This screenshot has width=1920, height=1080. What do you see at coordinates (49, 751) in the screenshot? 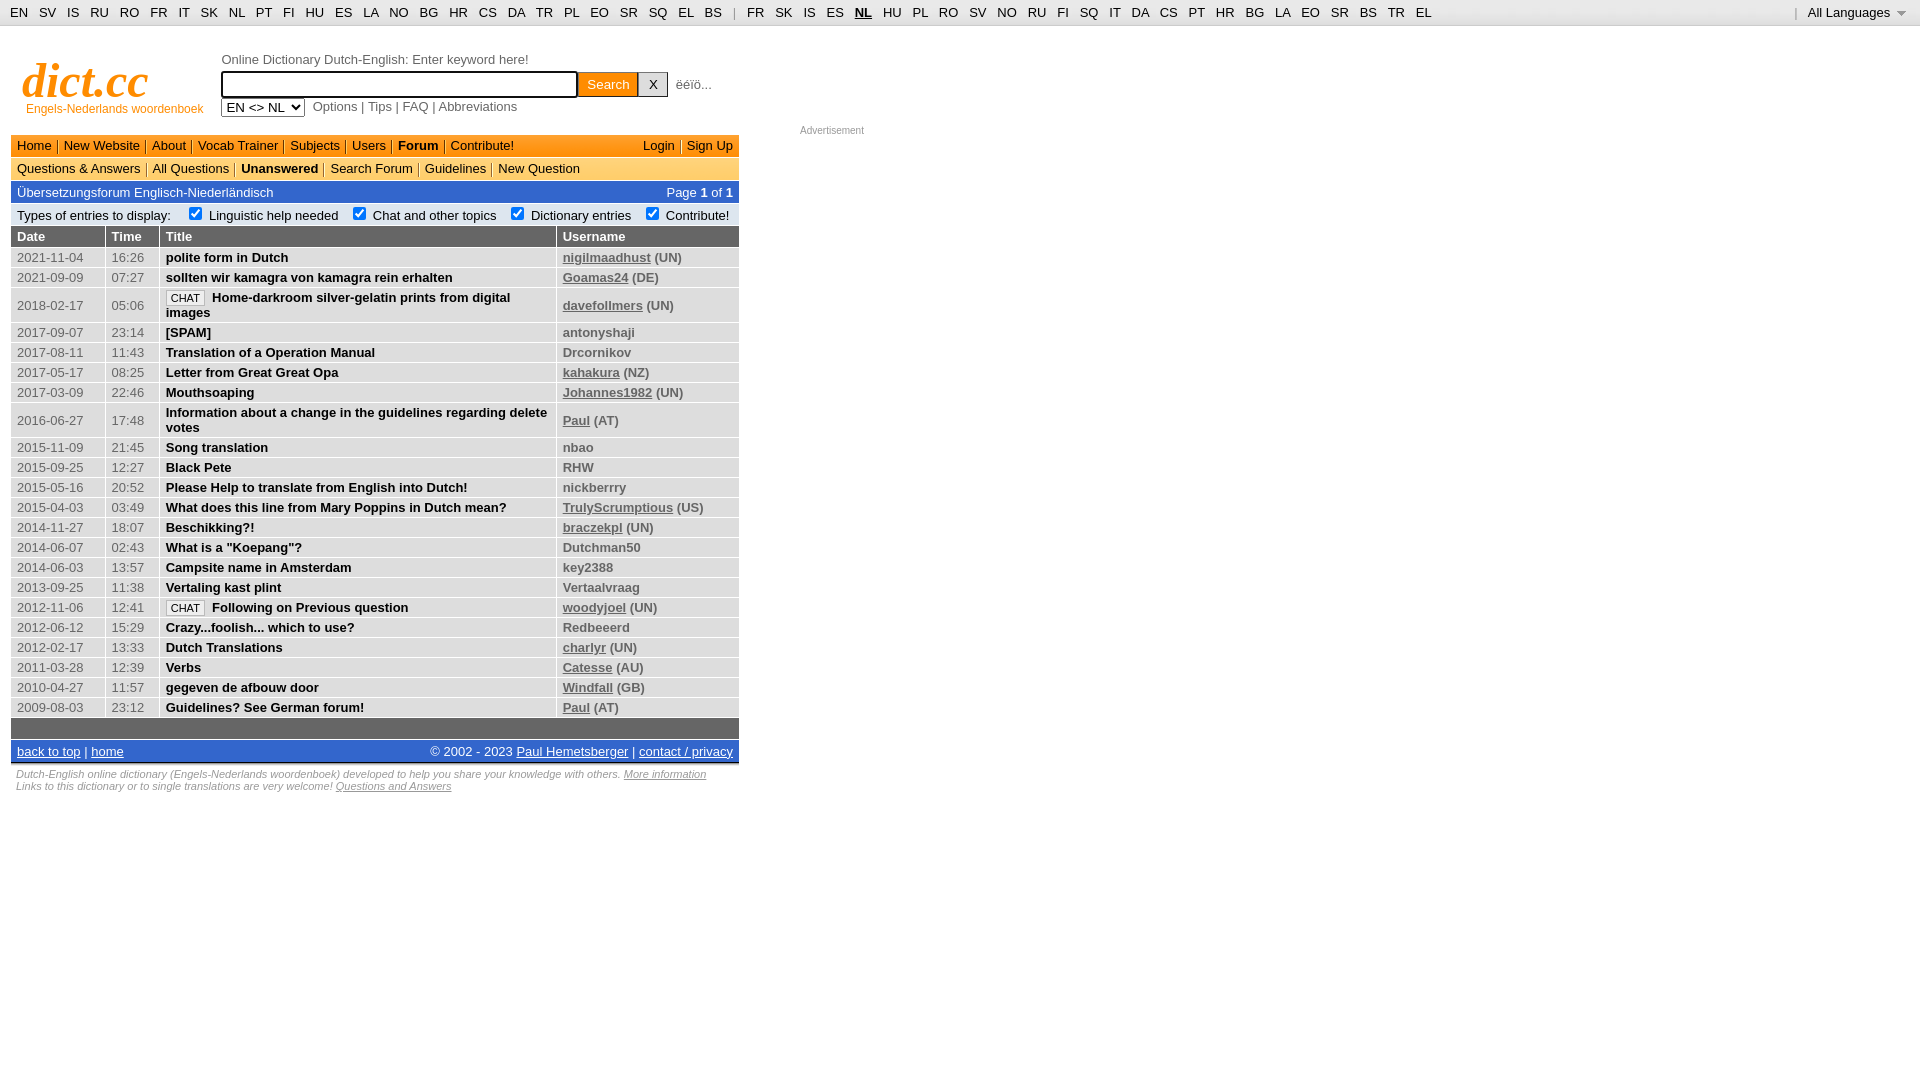
I see `back to top` at bounding box center [49, 751].